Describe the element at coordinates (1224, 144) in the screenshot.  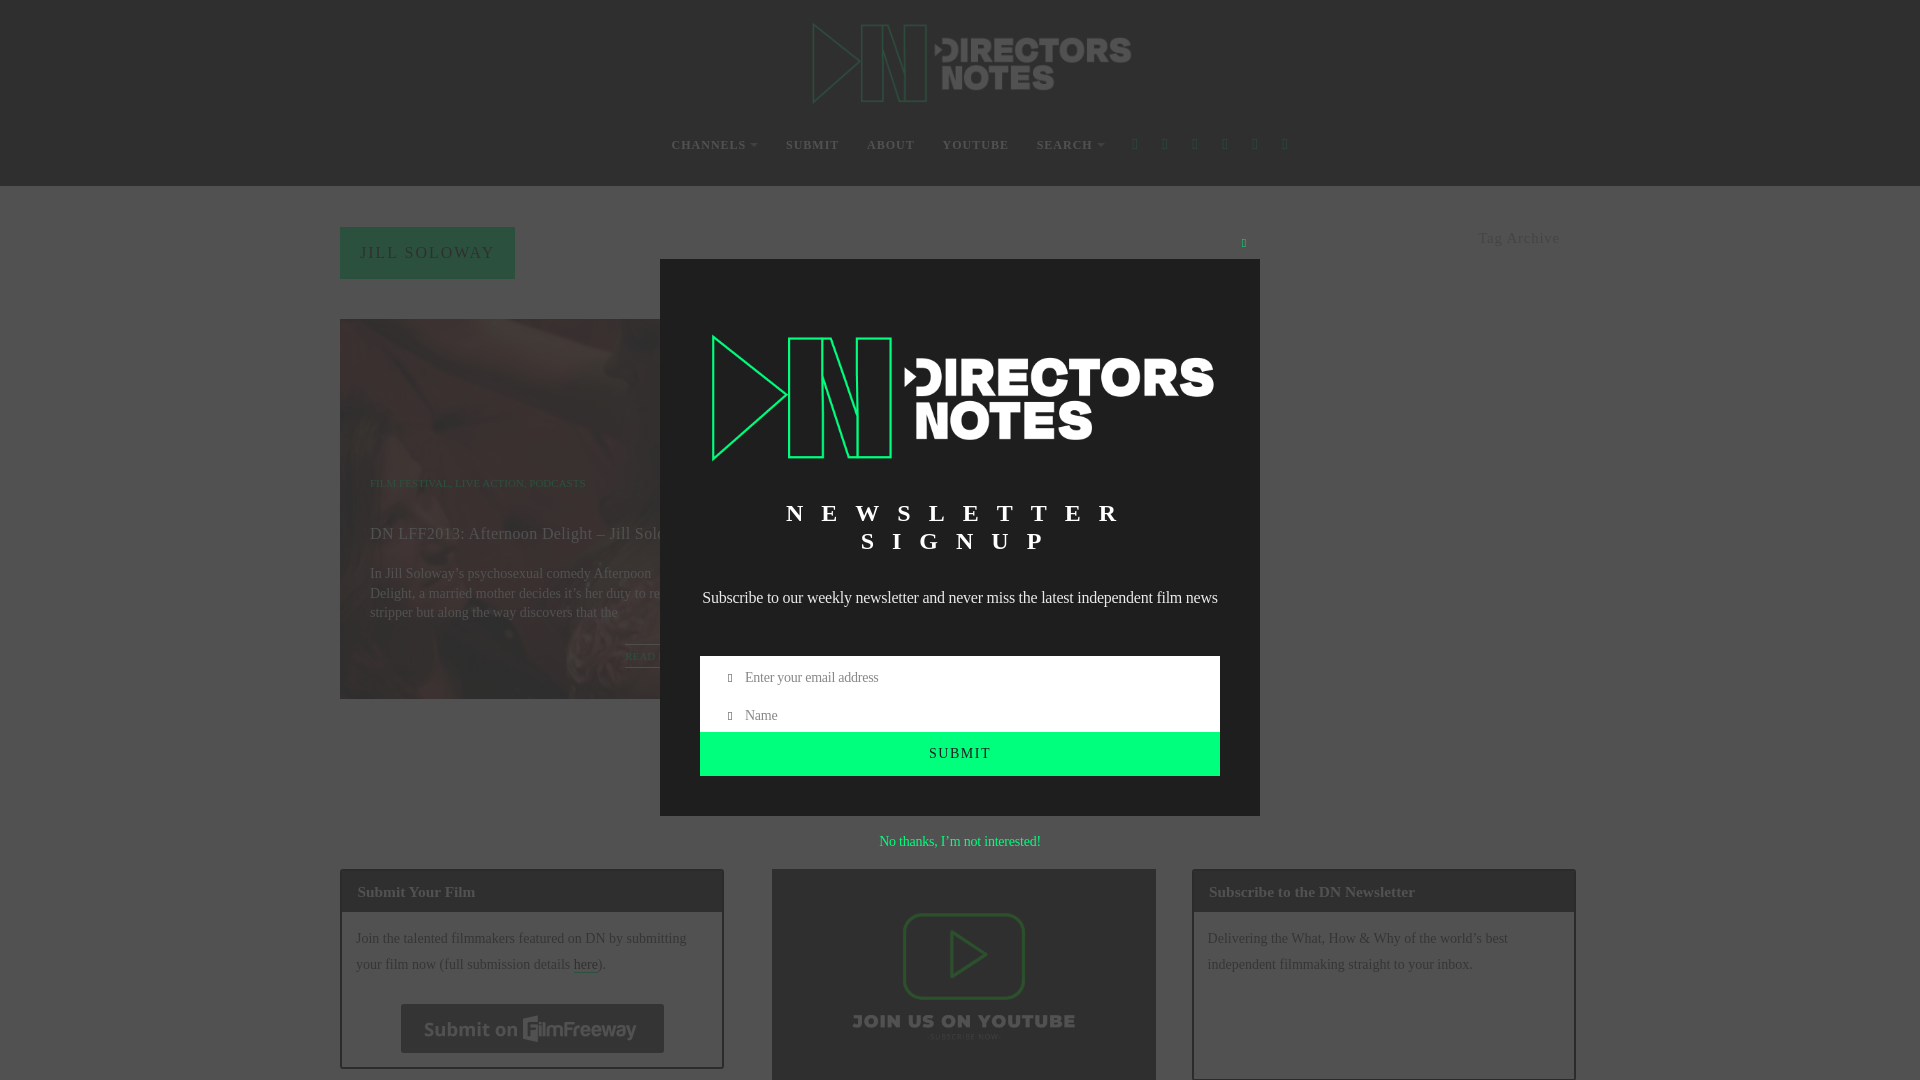
I see `You Tube` at that location.